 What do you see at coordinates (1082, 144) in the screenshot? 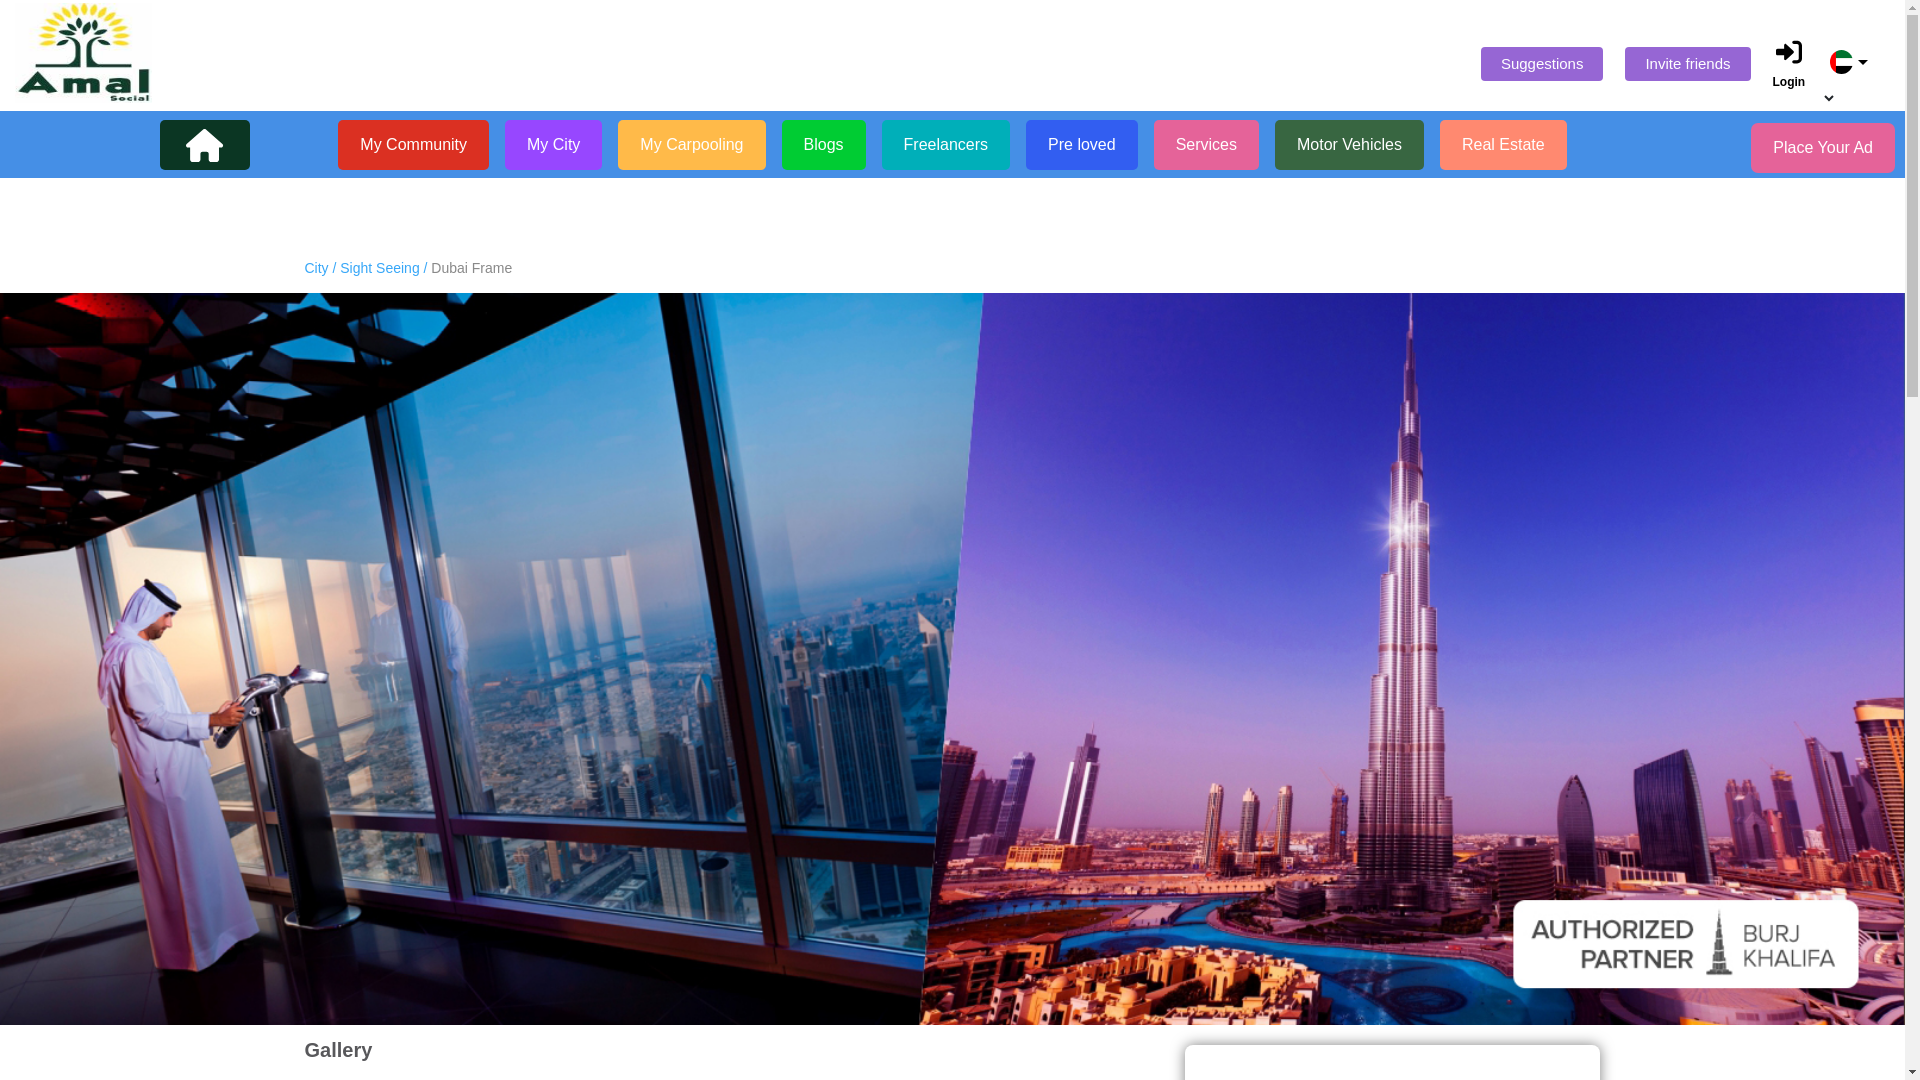
I see `Pre loved` at bounding box center [1082, 144].